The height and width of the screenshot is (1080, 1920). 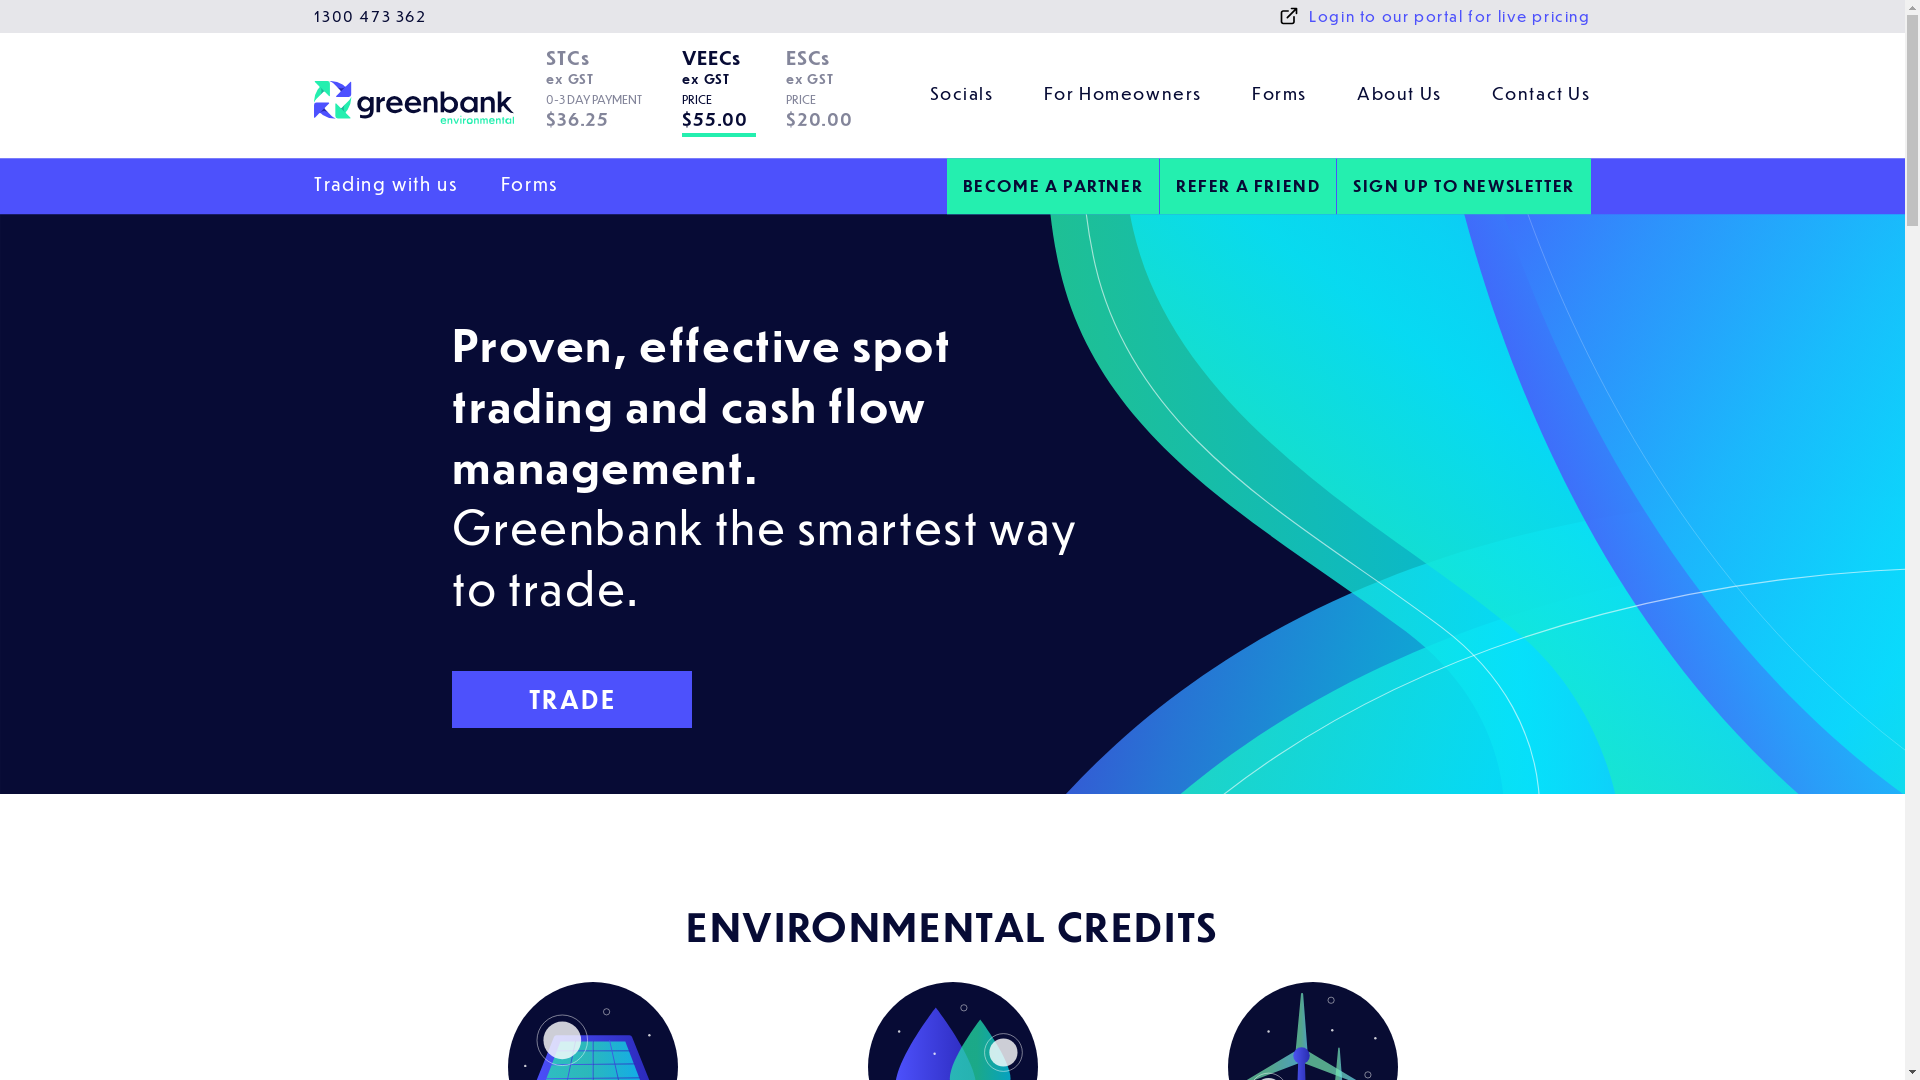 I want to click on For Homeowners, so click(x=1123, y=96).